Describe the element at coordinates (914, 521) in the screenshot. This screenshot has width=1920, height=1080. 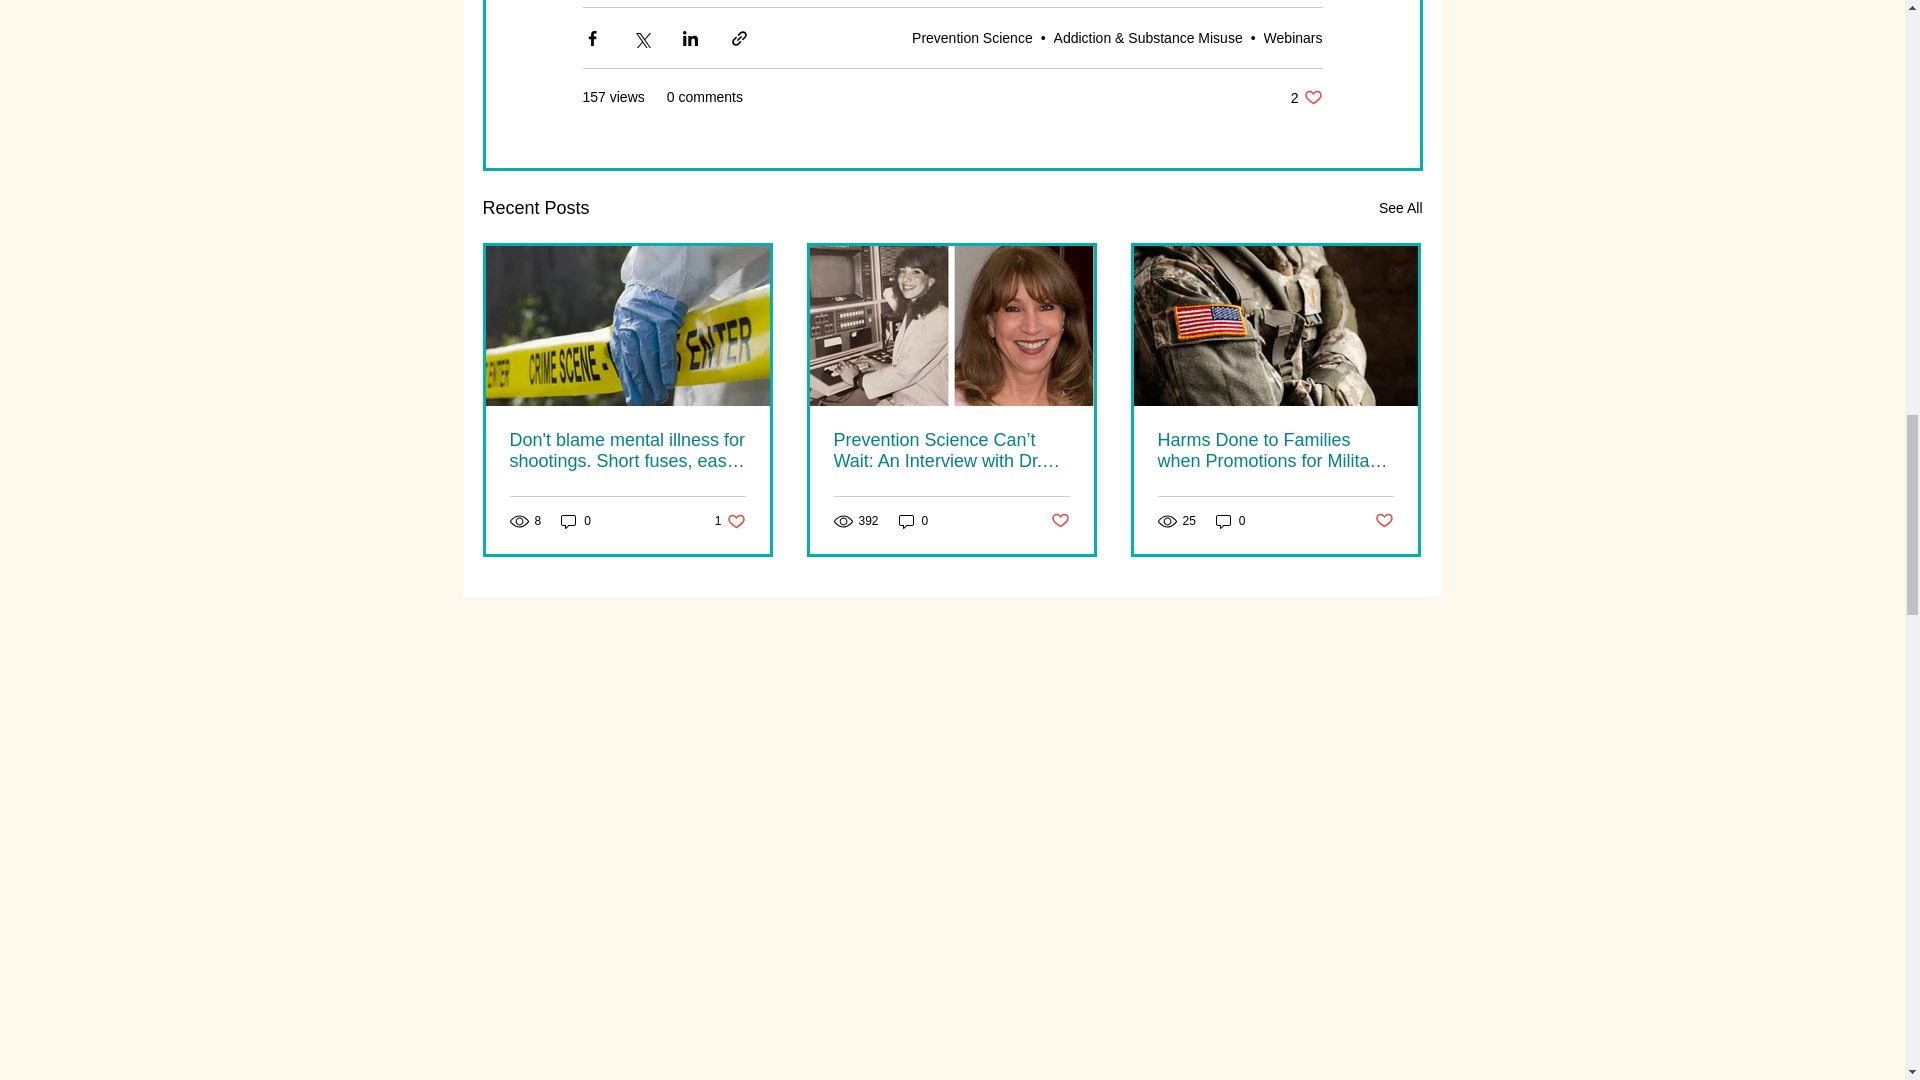
I see `Post not marked as liked` at that location.